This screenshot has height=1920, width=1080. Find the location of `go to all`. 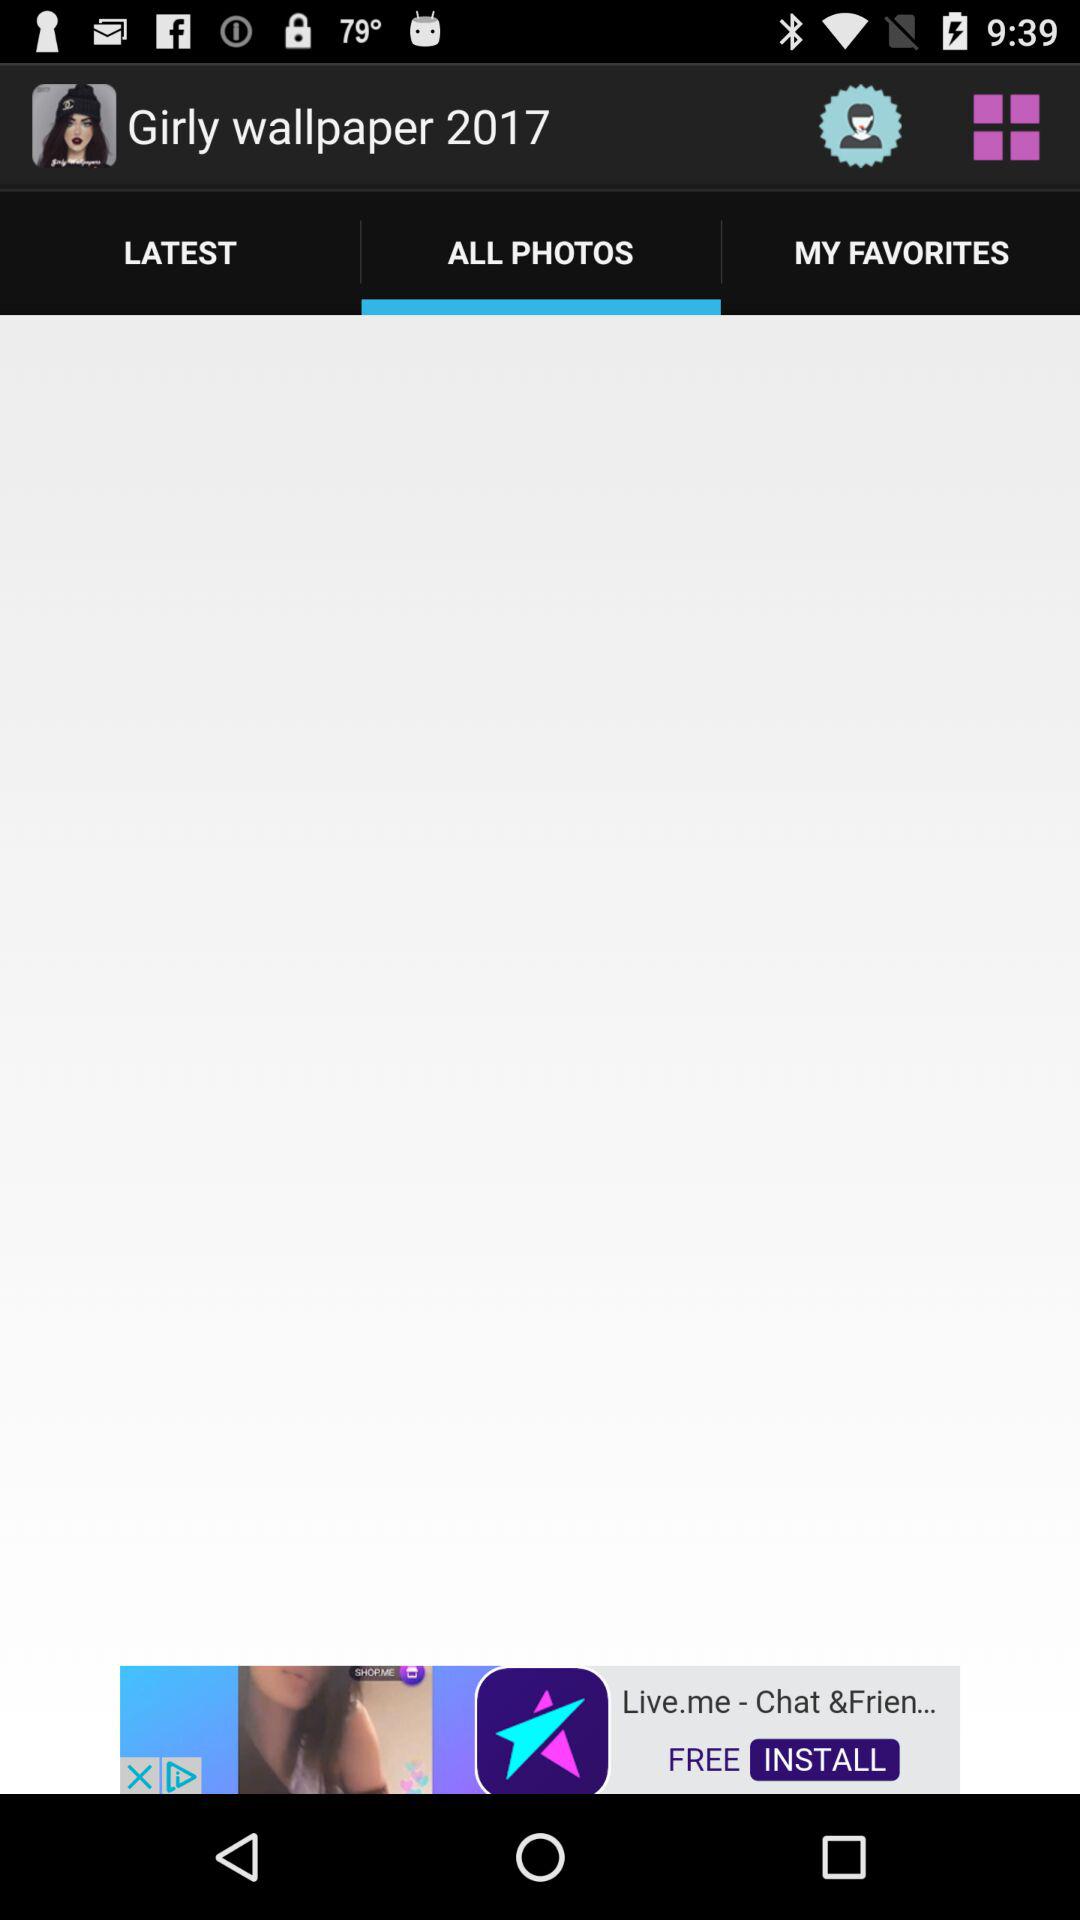

go to all is located at coordinates (1006, 126).